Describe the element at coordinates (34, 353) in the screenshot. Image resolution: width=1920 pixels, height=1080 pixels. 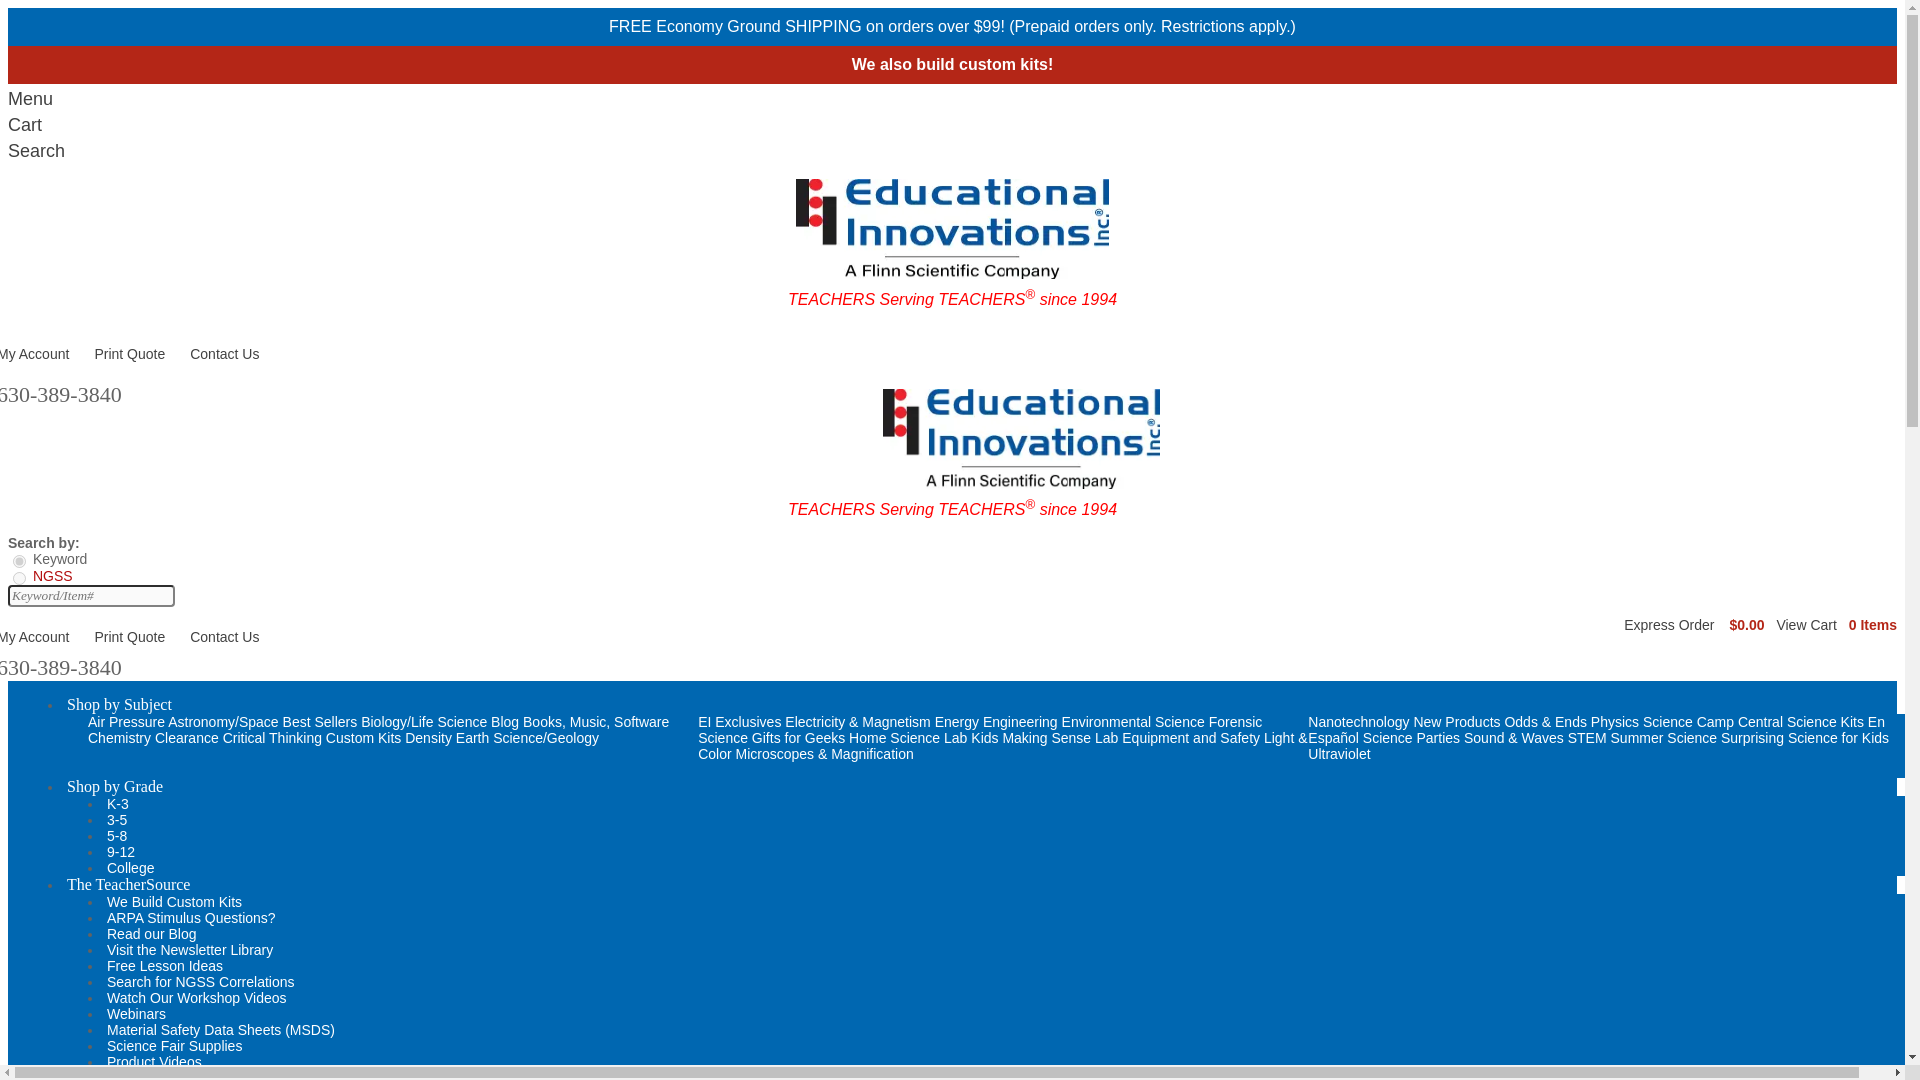
I see `Login To My Account` at that location.